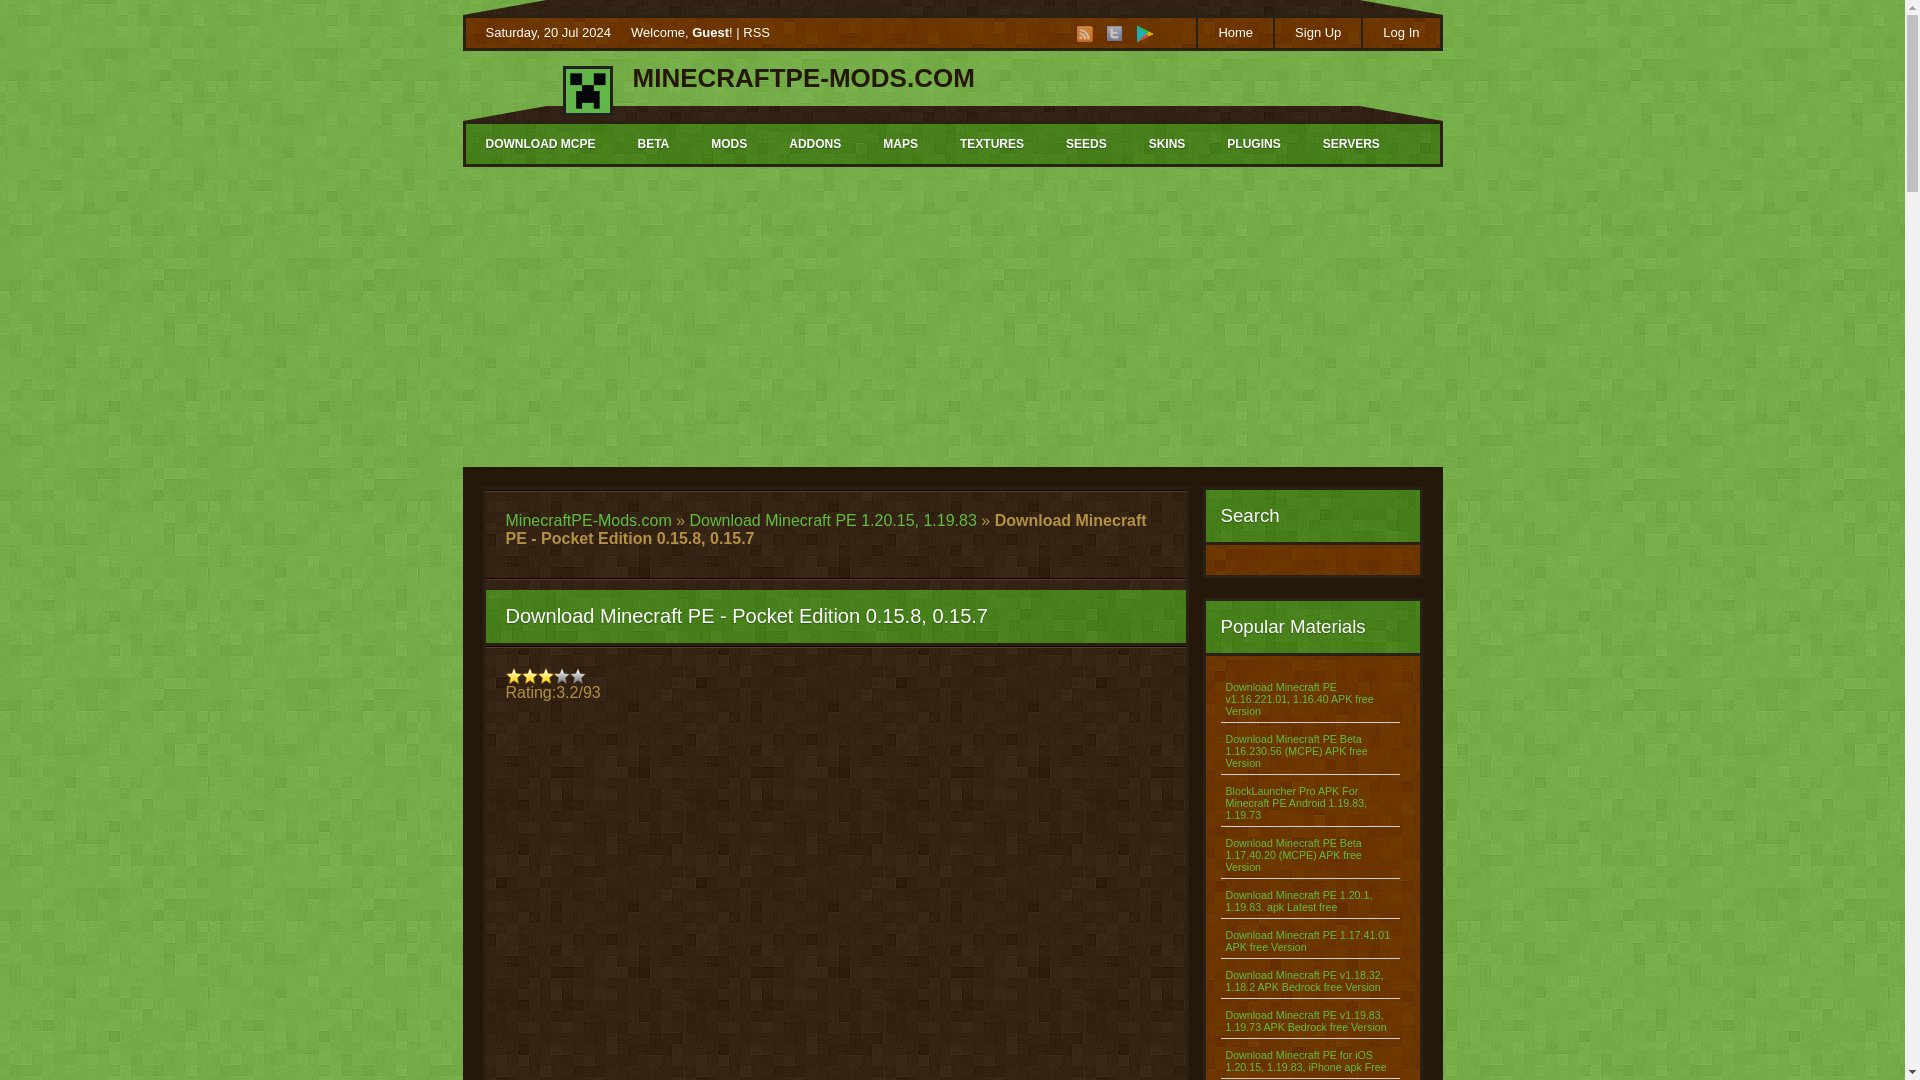  I want to click on BETA, so click(652, 144).